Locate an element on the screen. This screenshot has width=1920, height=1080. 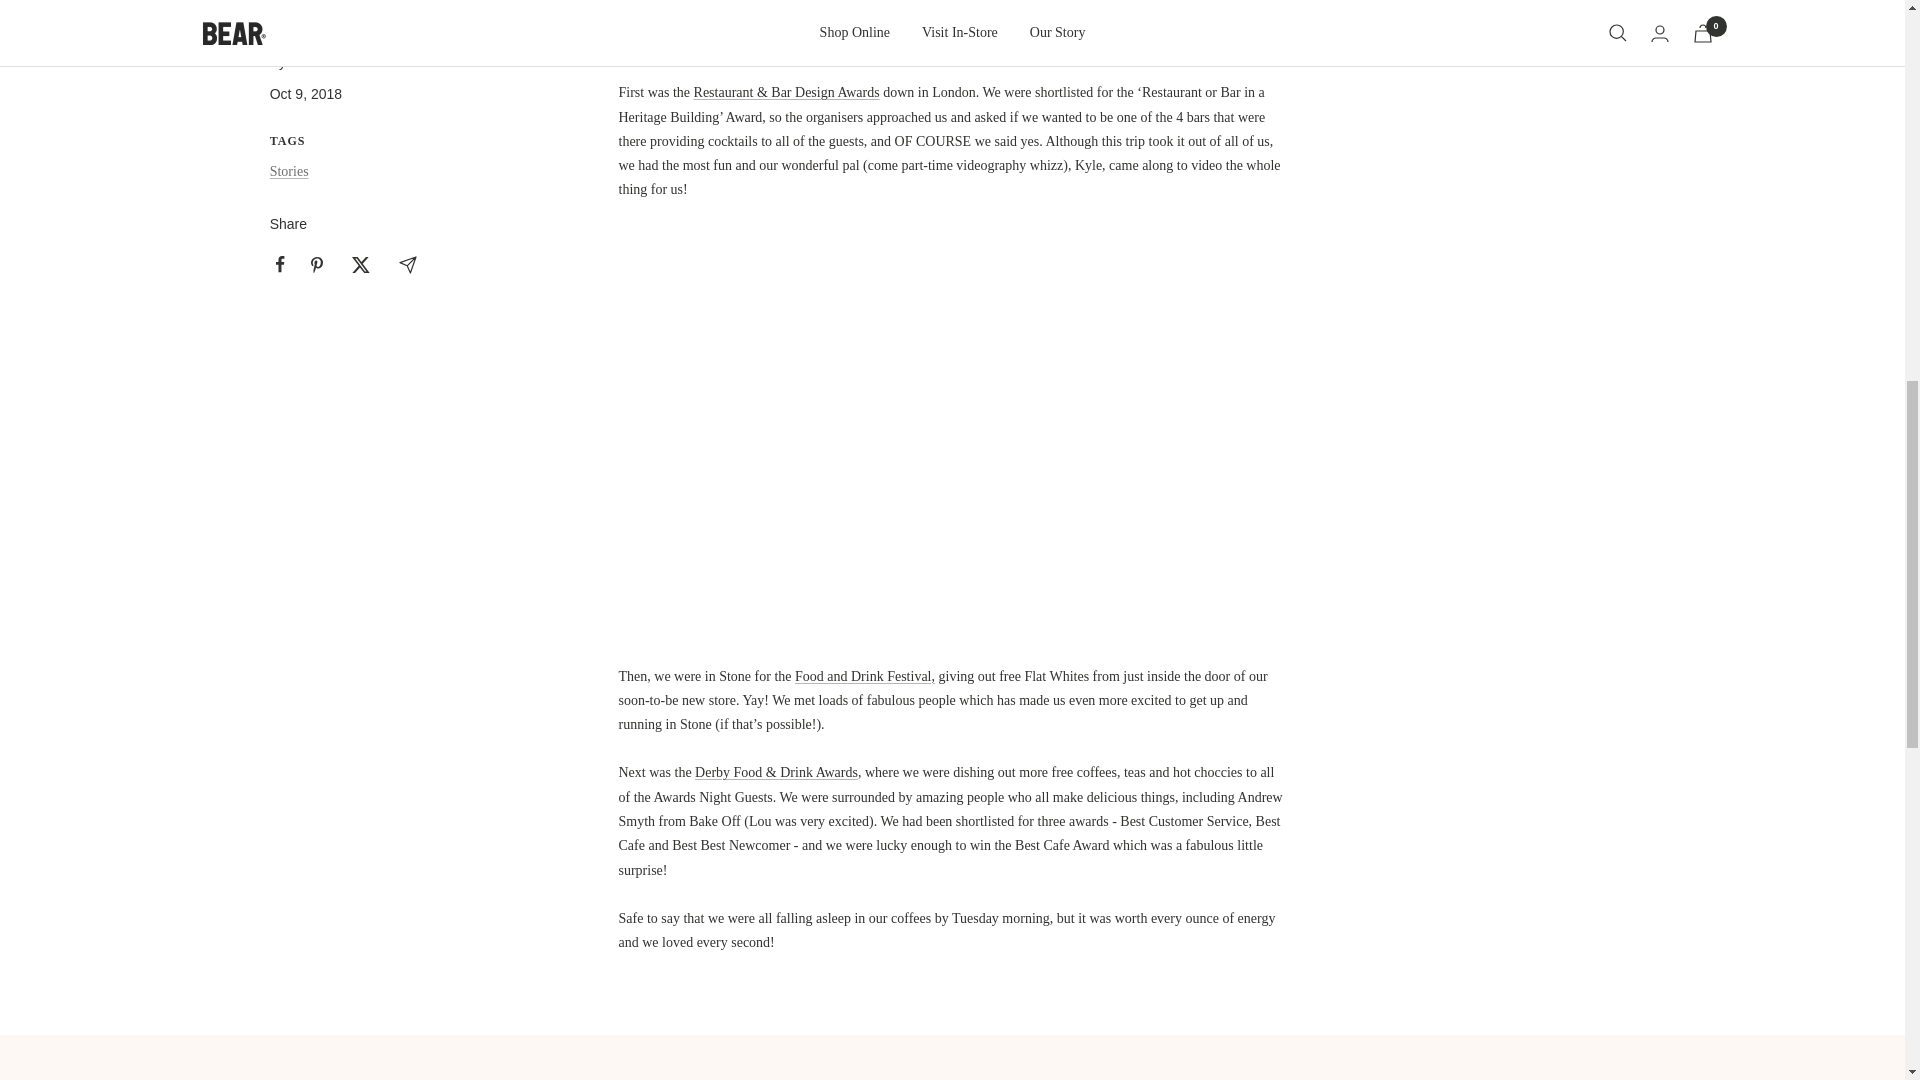
Stories is located at coordinates (290, 172).